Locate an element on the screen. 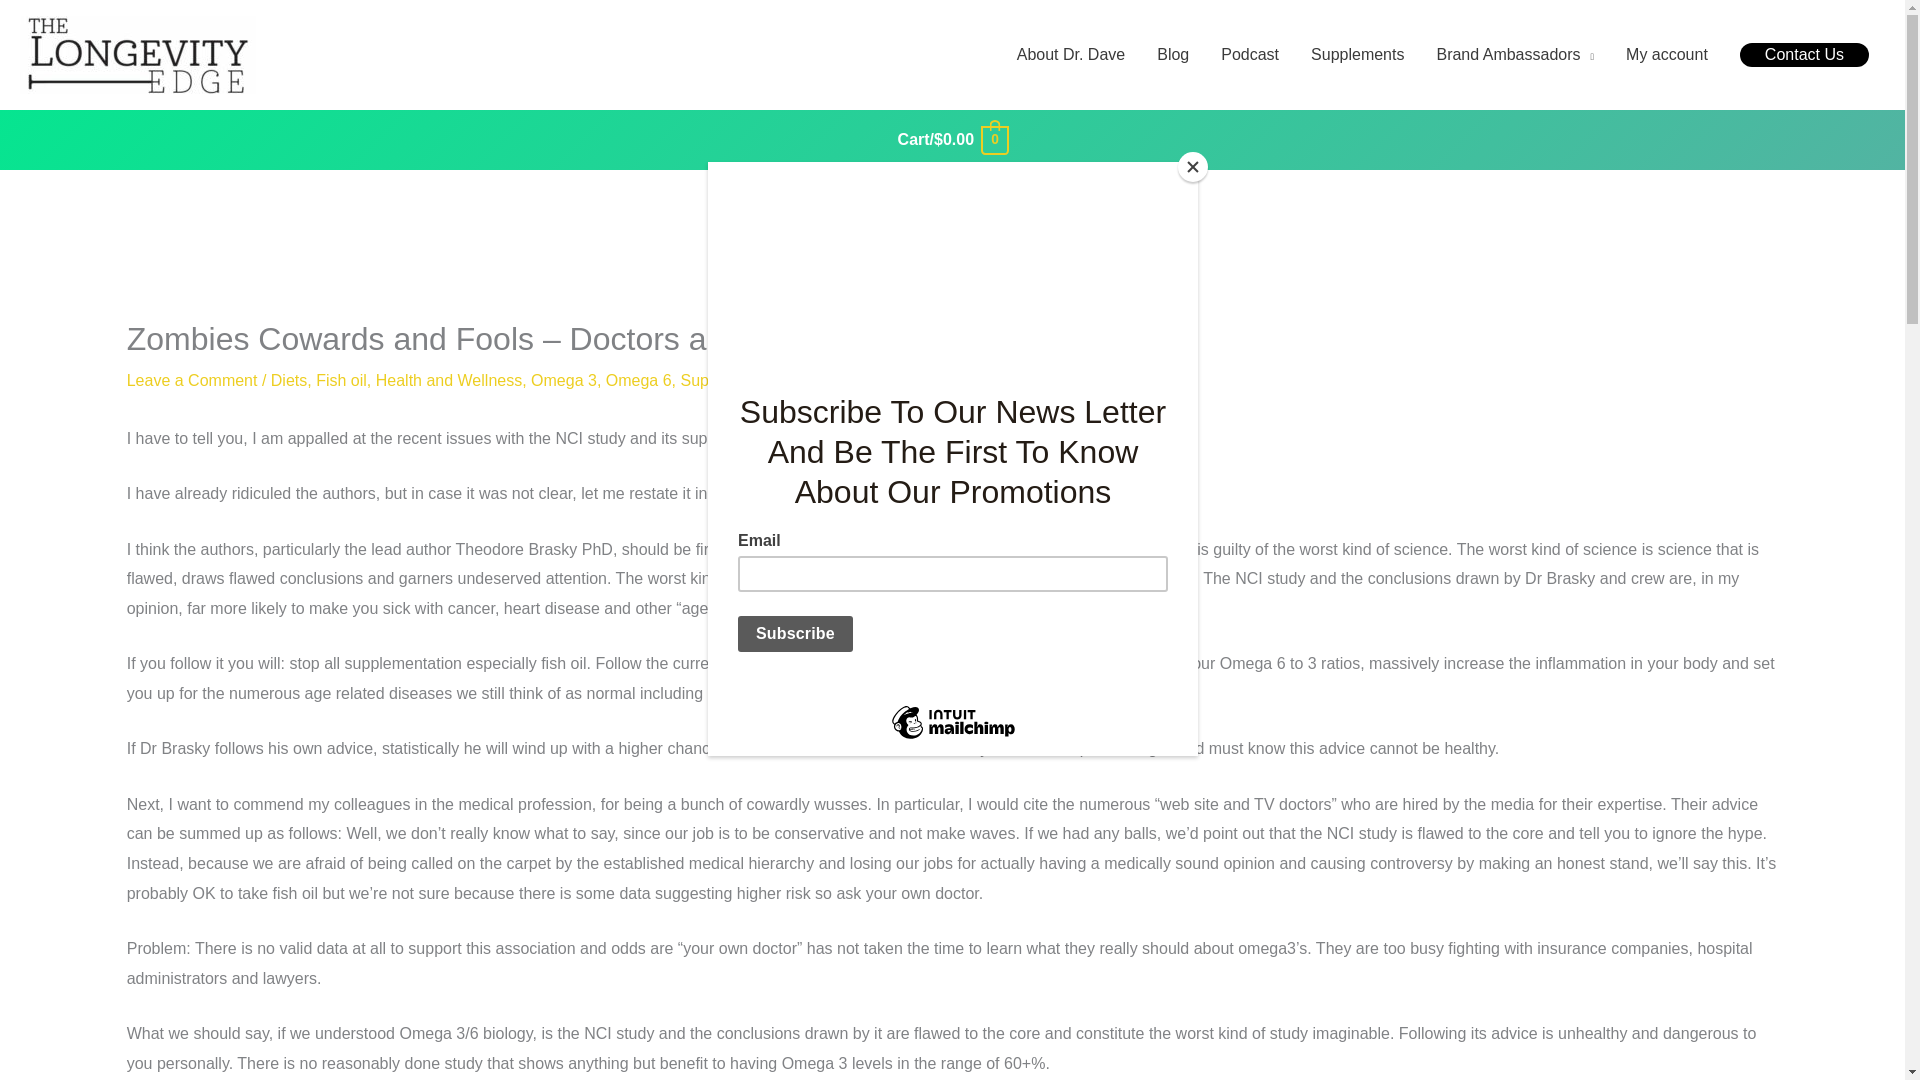 The height and width of the screenshot is (1080, 1920). View all posts by Dr. Dave is located at coordinates (840, 380).